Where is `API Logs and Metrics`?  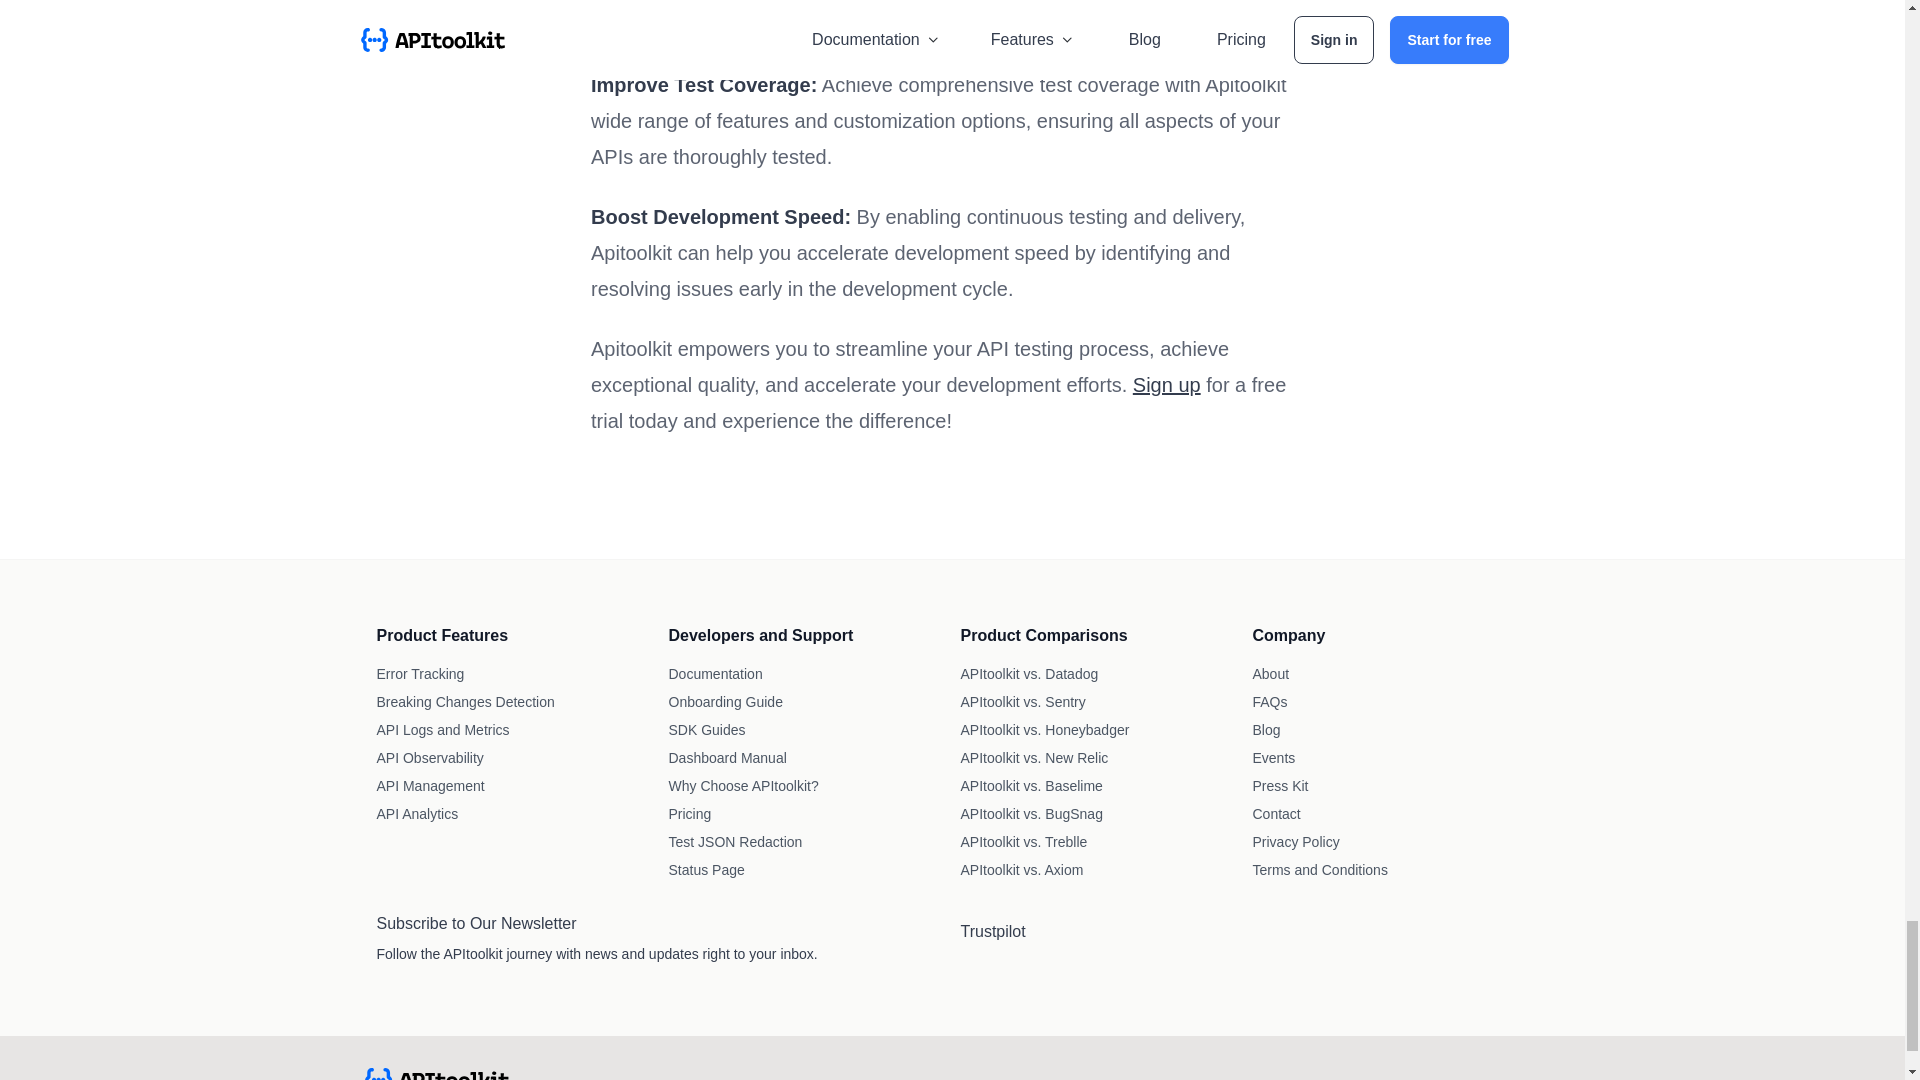
API Logs and Metrics is located at coordinates (442, 730).